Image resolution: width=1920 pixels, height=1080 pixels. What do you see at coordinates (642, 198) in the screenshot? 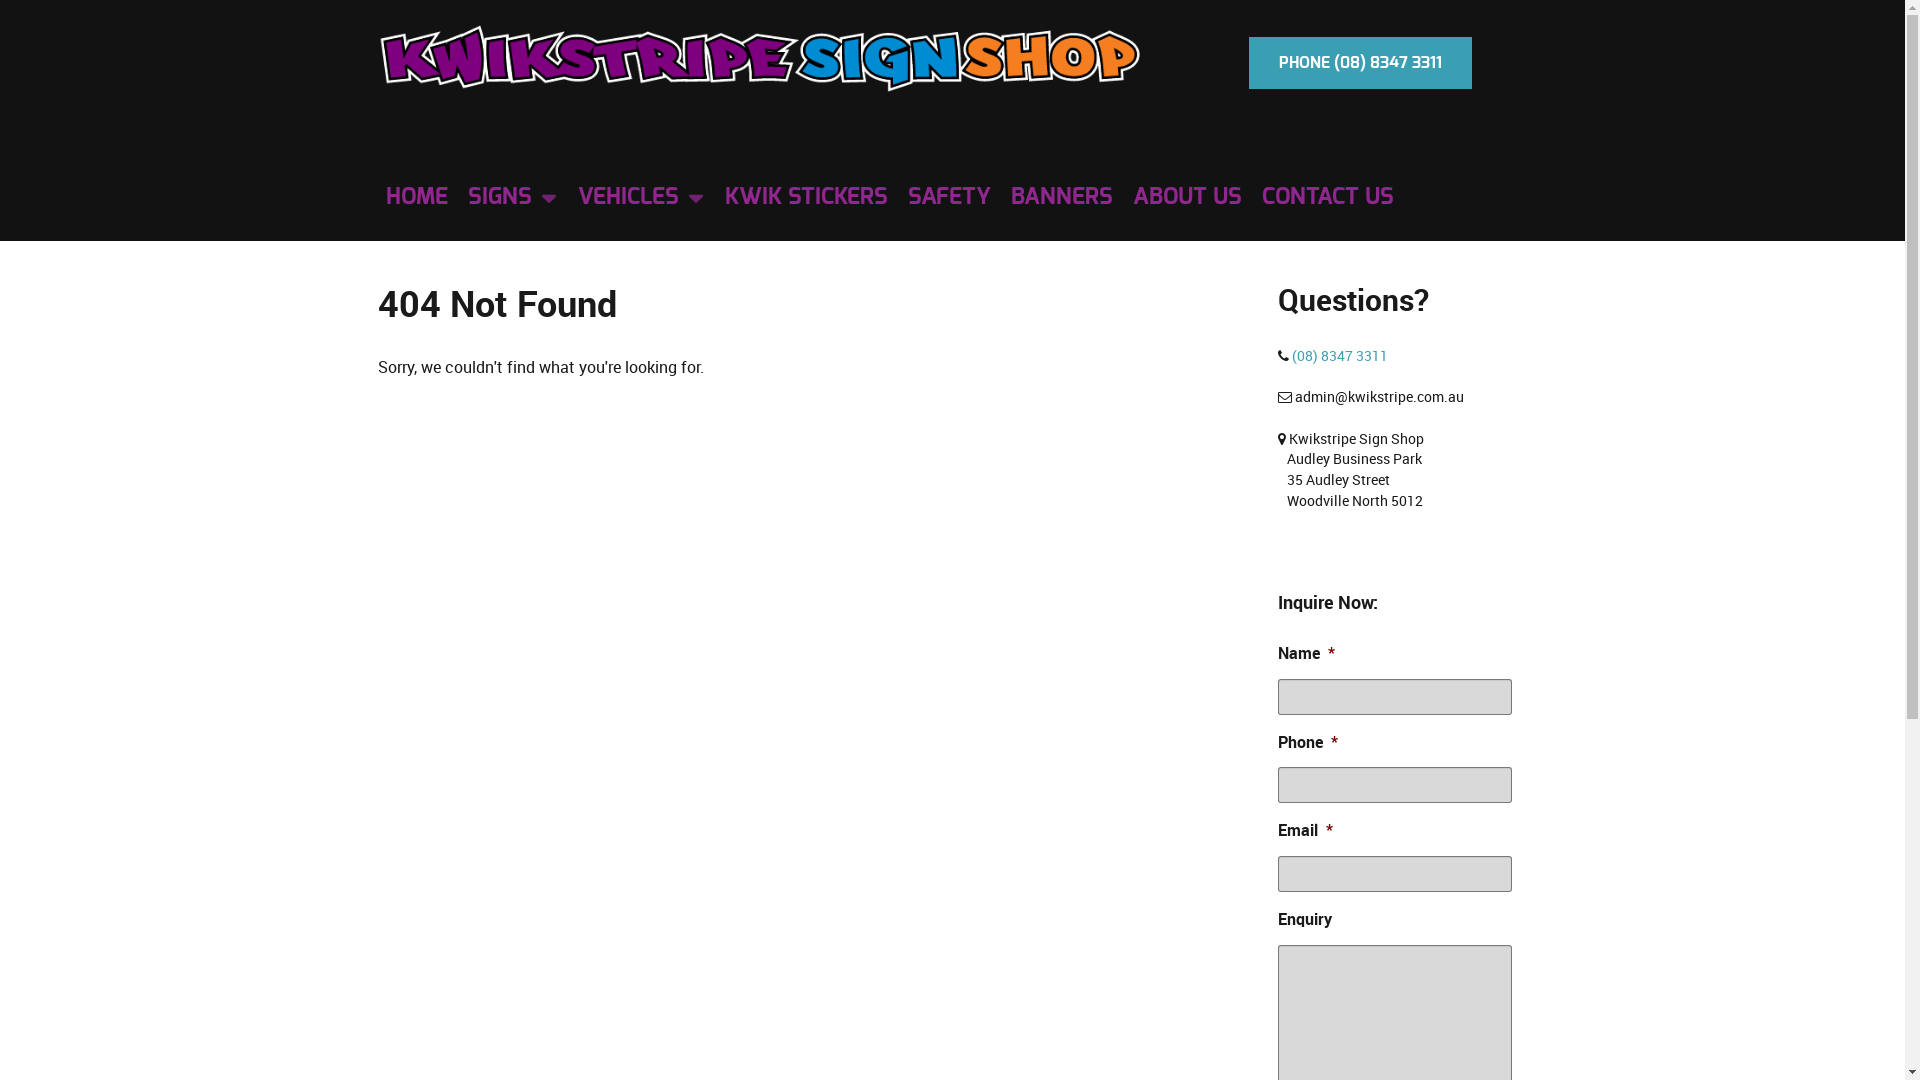
I see `VEHICLES` at bounding box center [642, 198].